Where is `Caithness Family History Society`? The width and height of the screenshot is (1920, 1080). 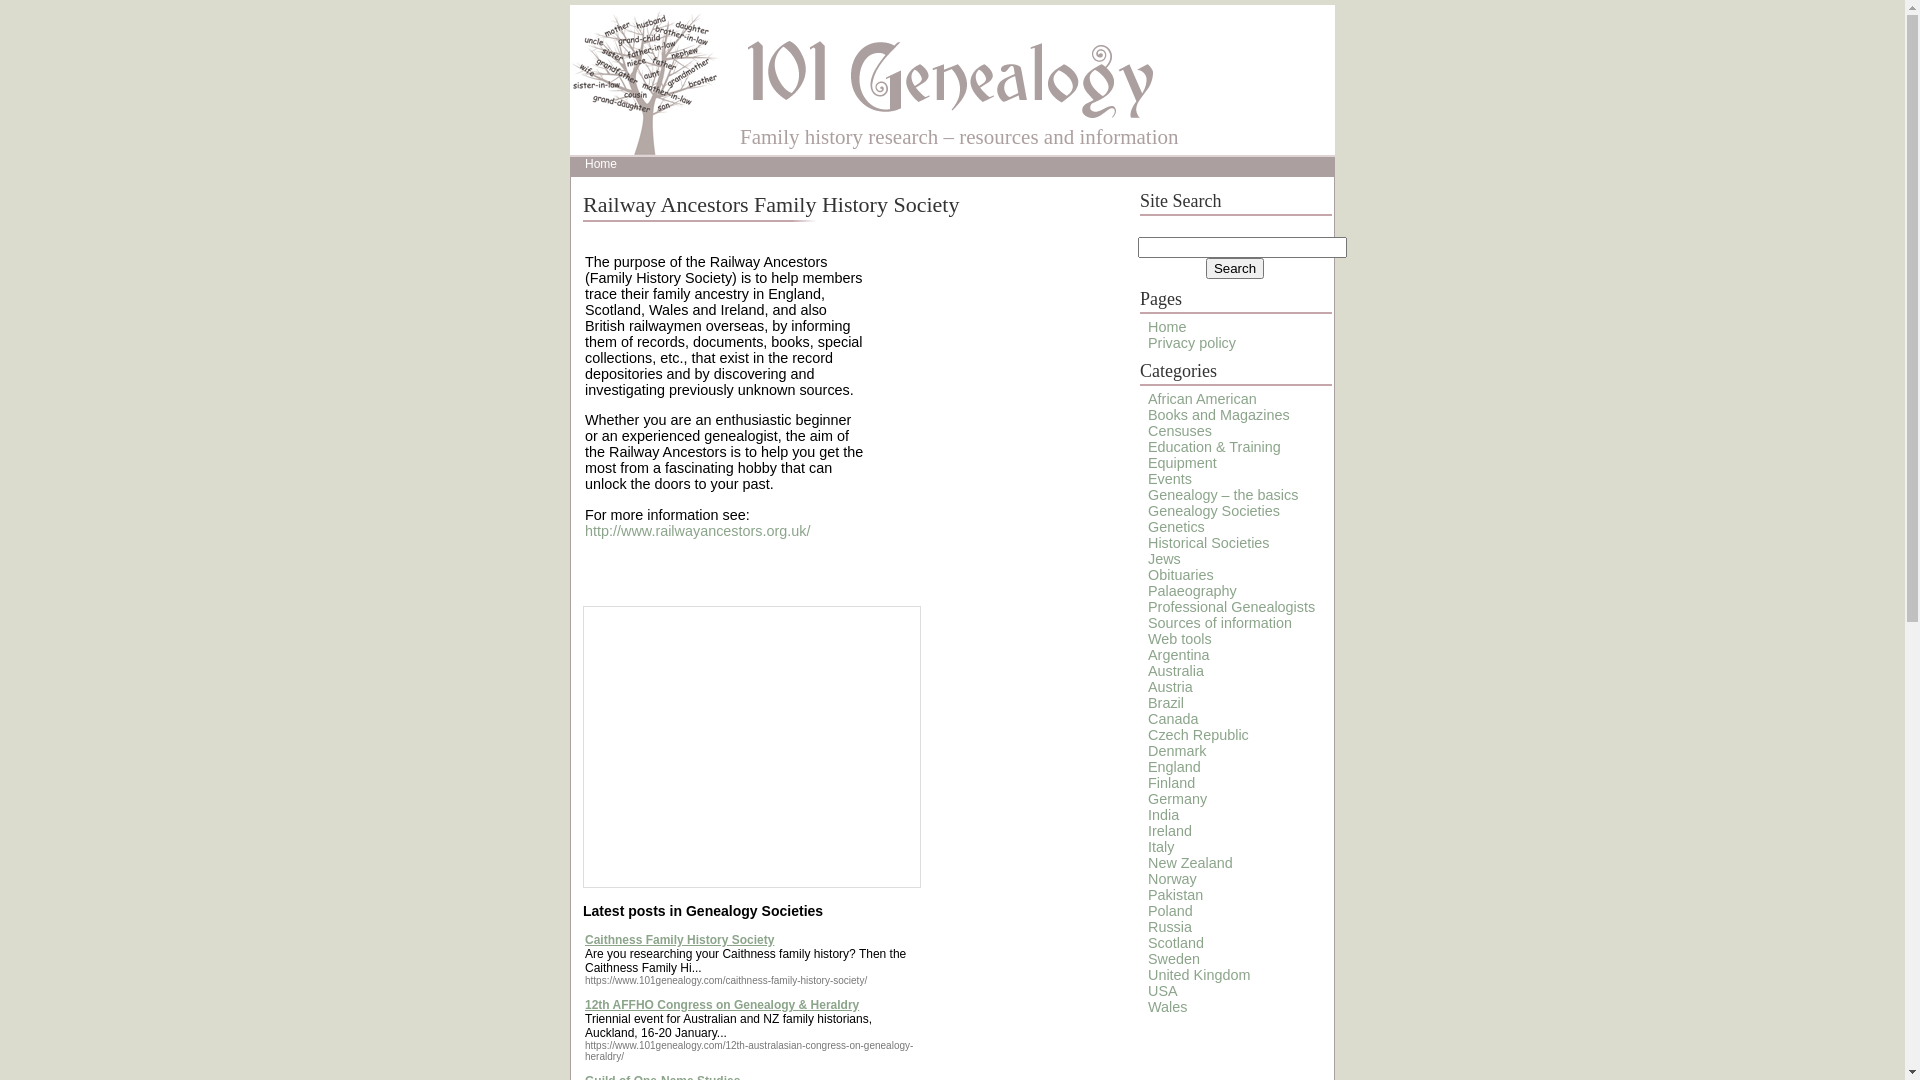
Caithness Family History Society is located at coordinates (680, 940).